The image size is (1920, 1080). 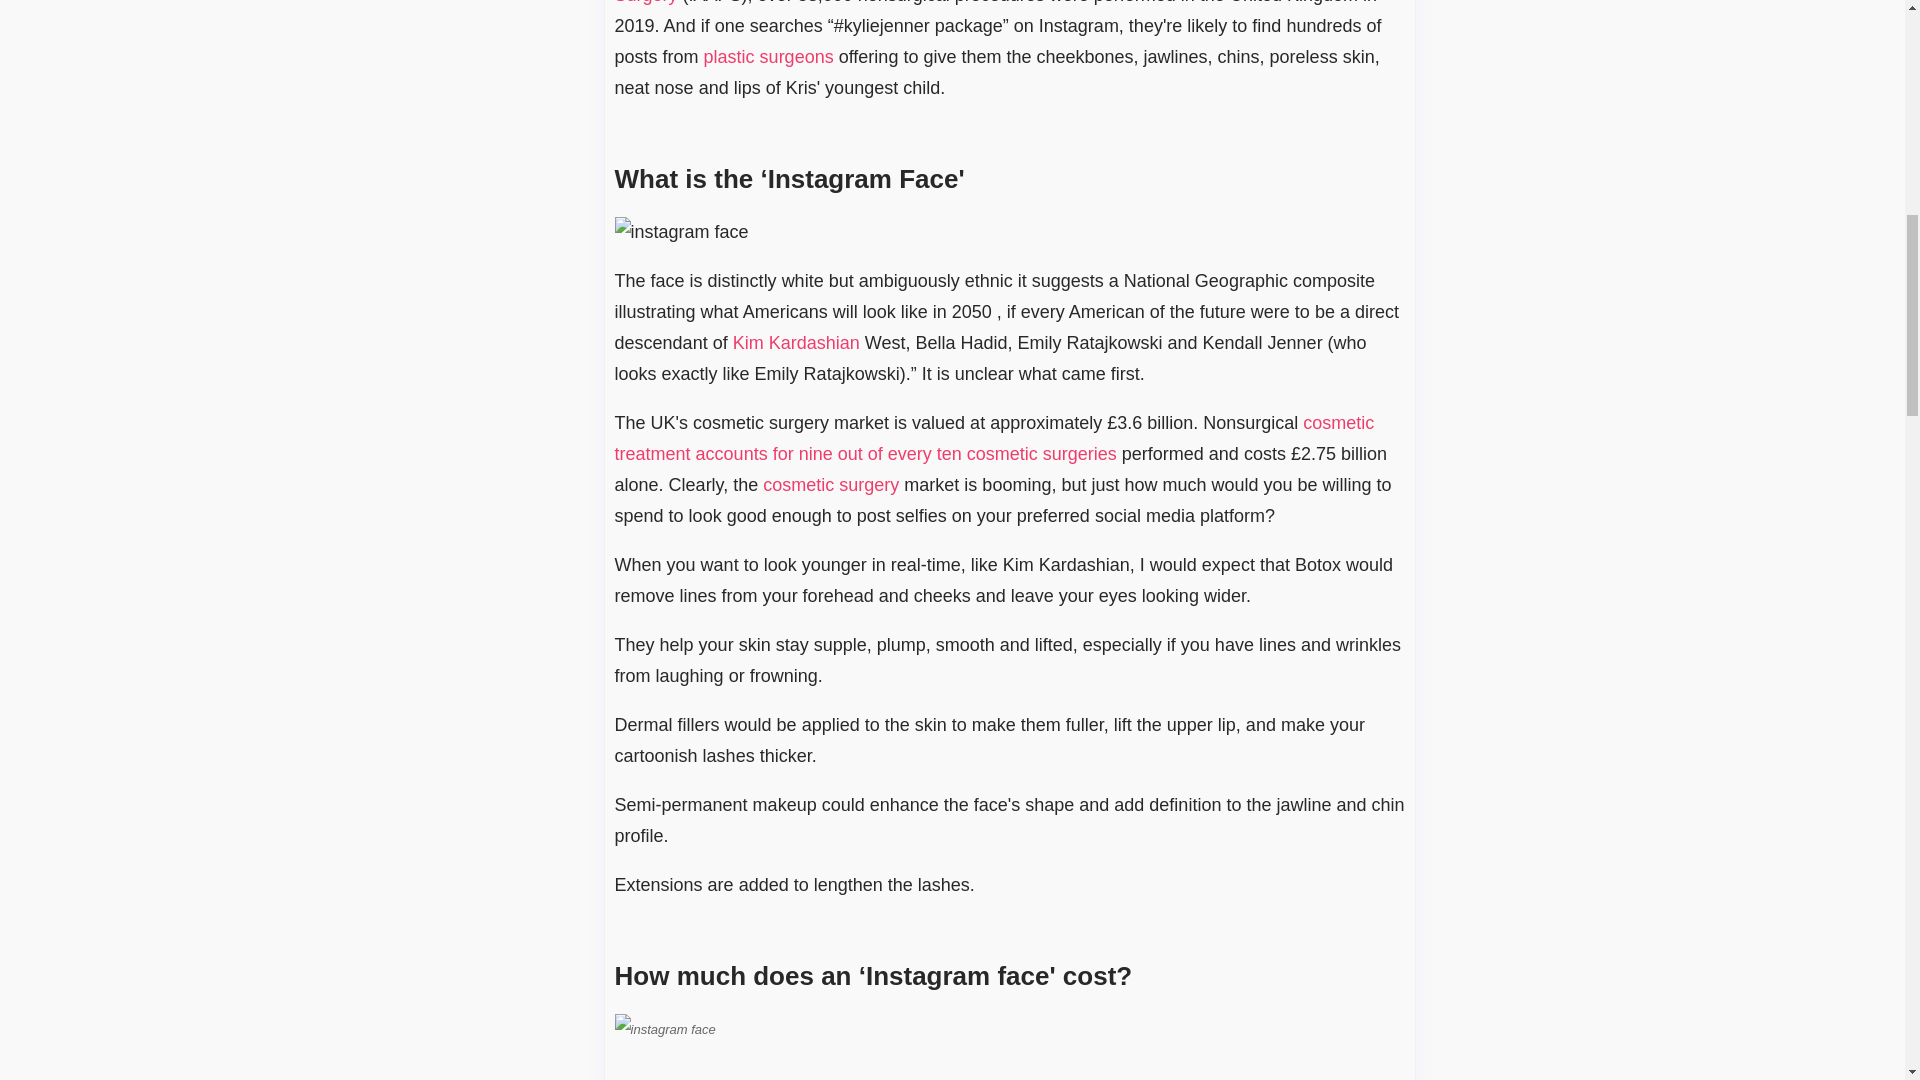 What do you see at coordinates (830, 484) in the screenshot?
I see `cosmetic surgery` at bounding box center [830, 484].